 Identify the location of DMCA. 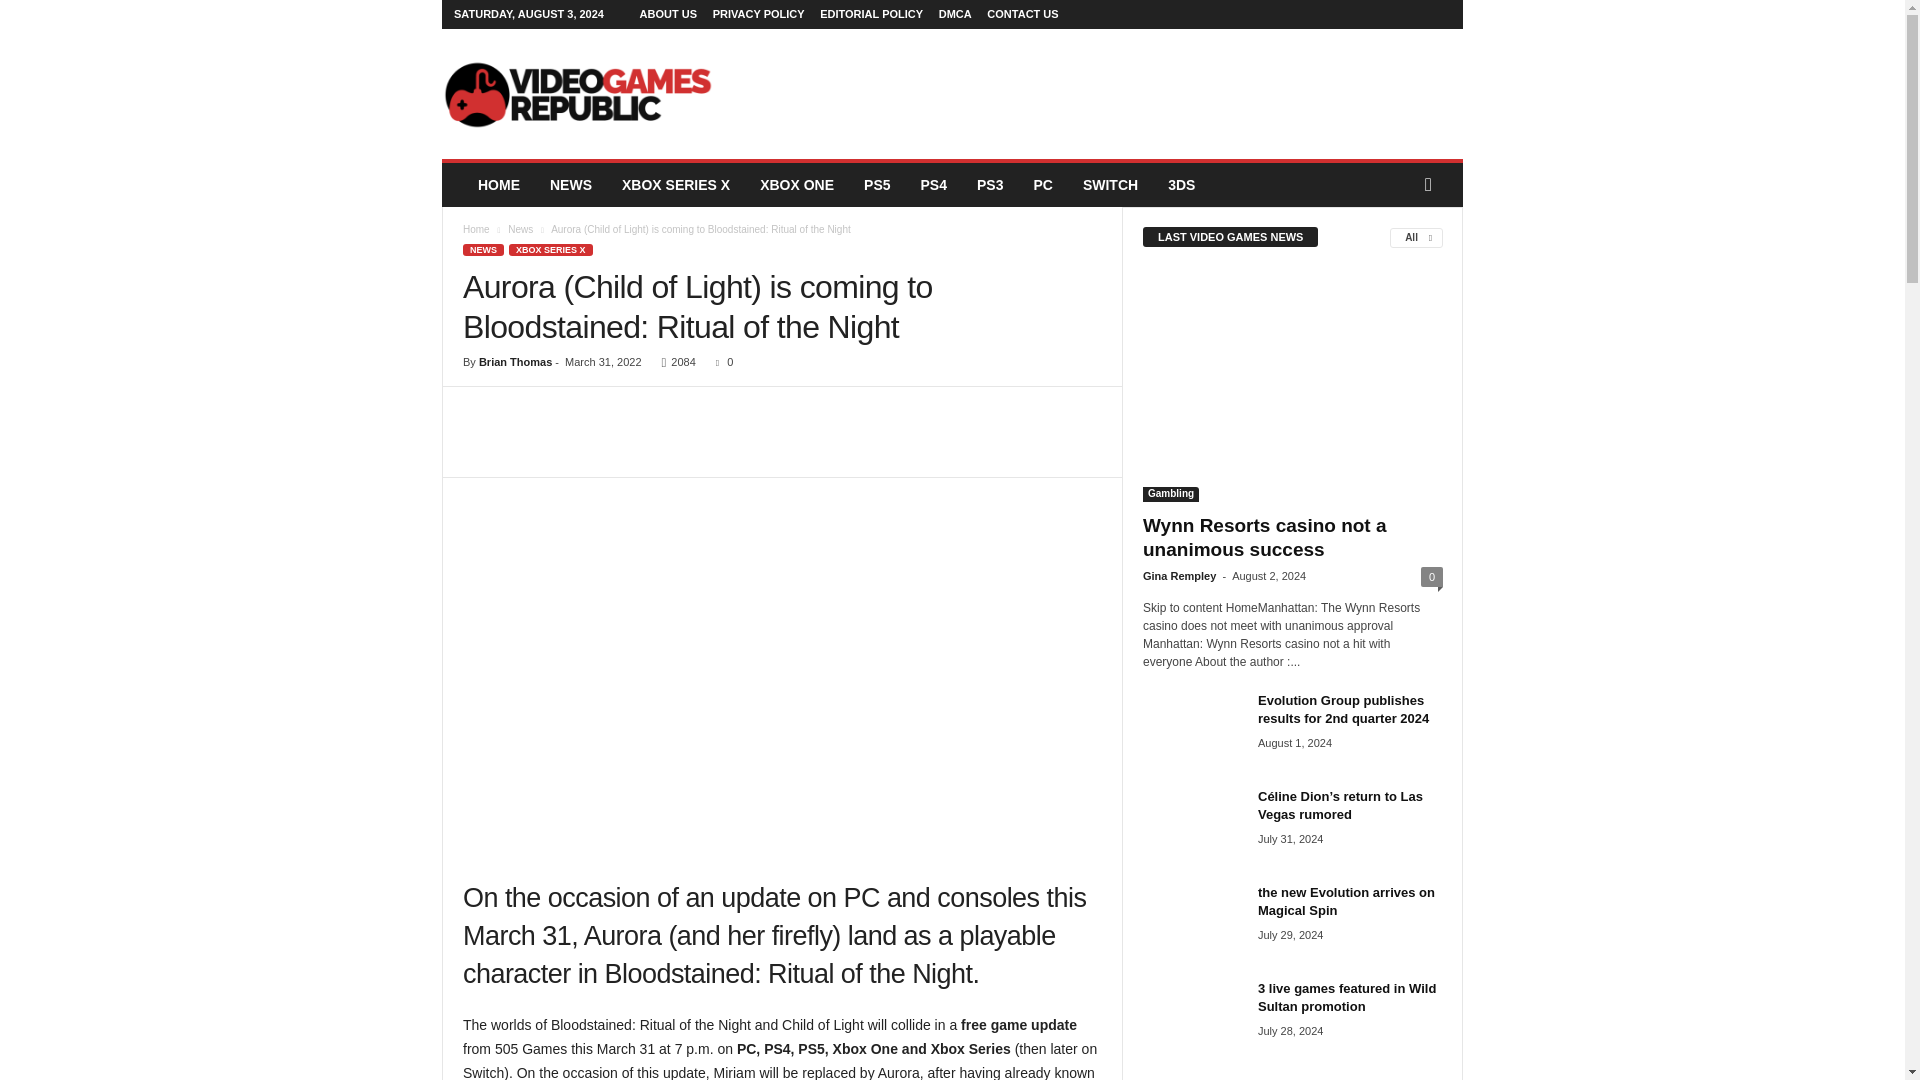
(954, 14).